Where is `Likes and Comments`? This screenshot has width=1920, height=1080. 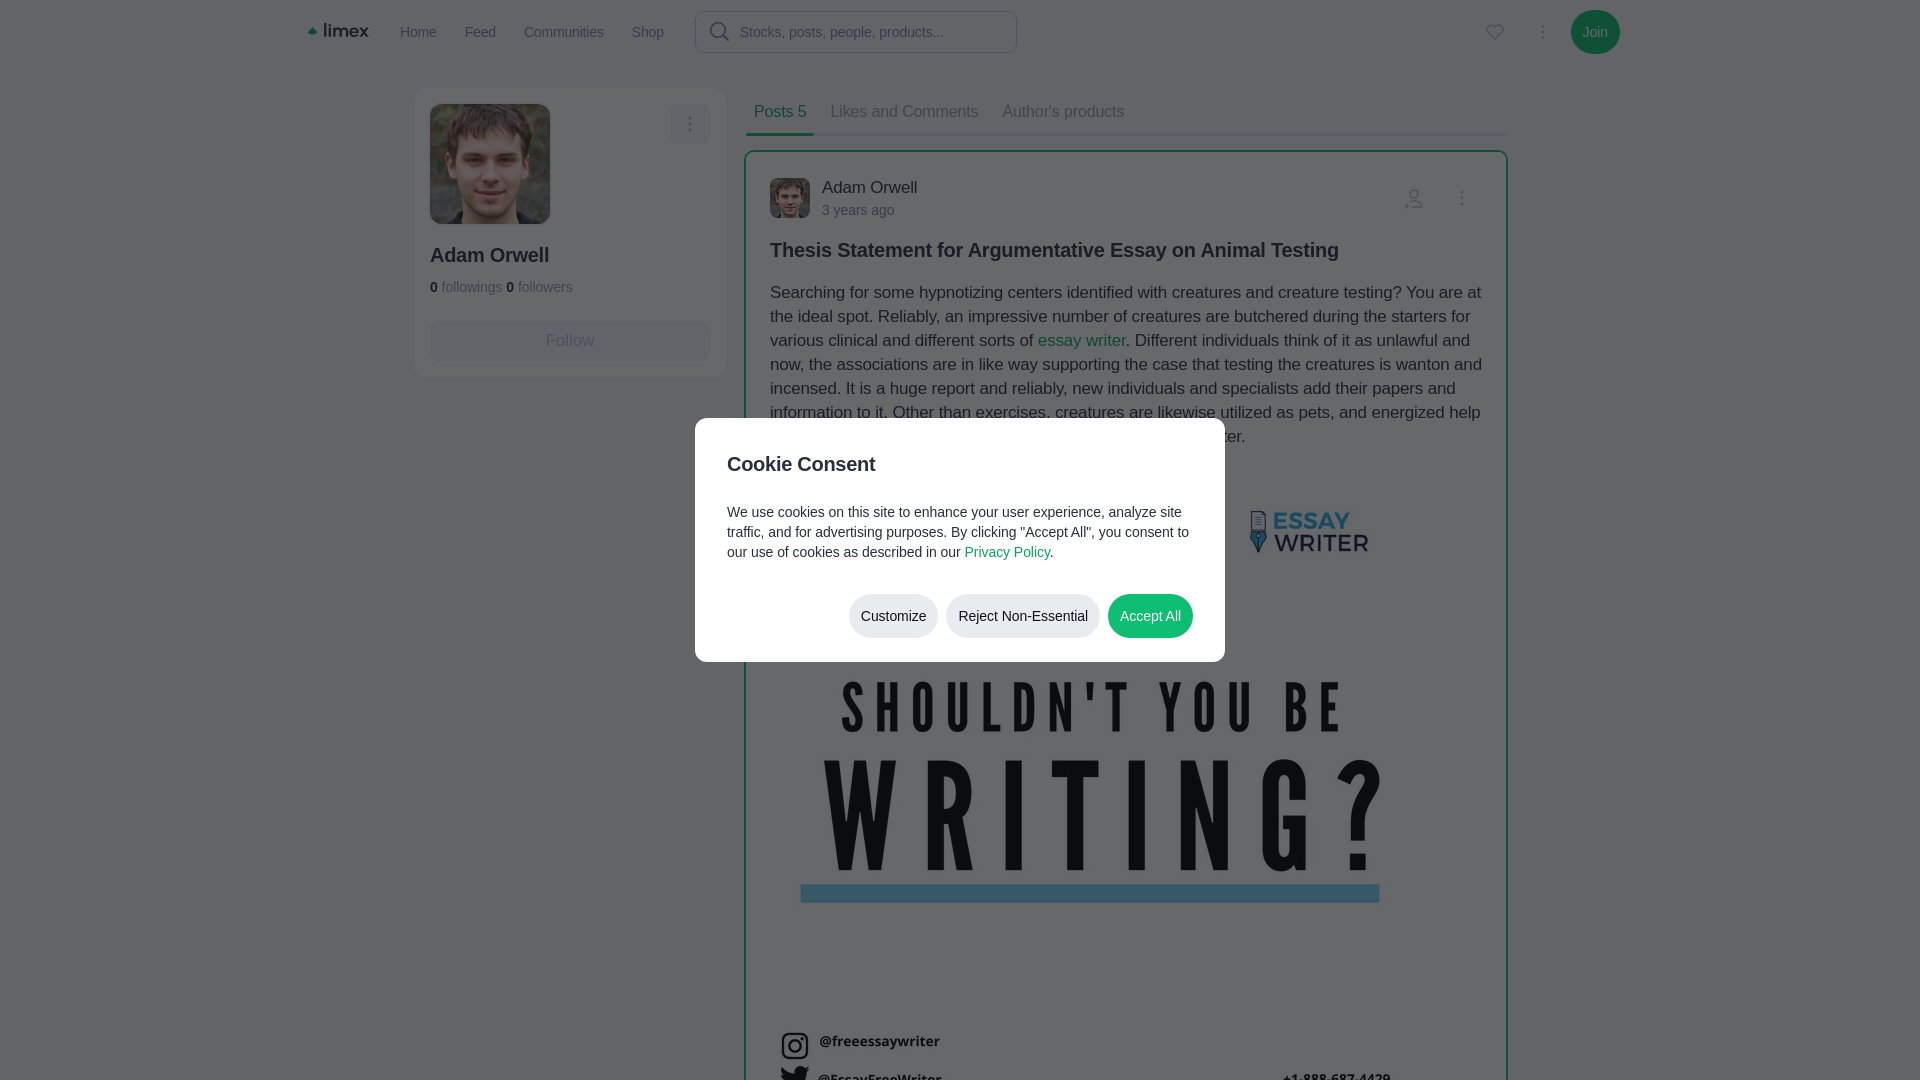 Likes and Comments is located at coordinates (904, 111).